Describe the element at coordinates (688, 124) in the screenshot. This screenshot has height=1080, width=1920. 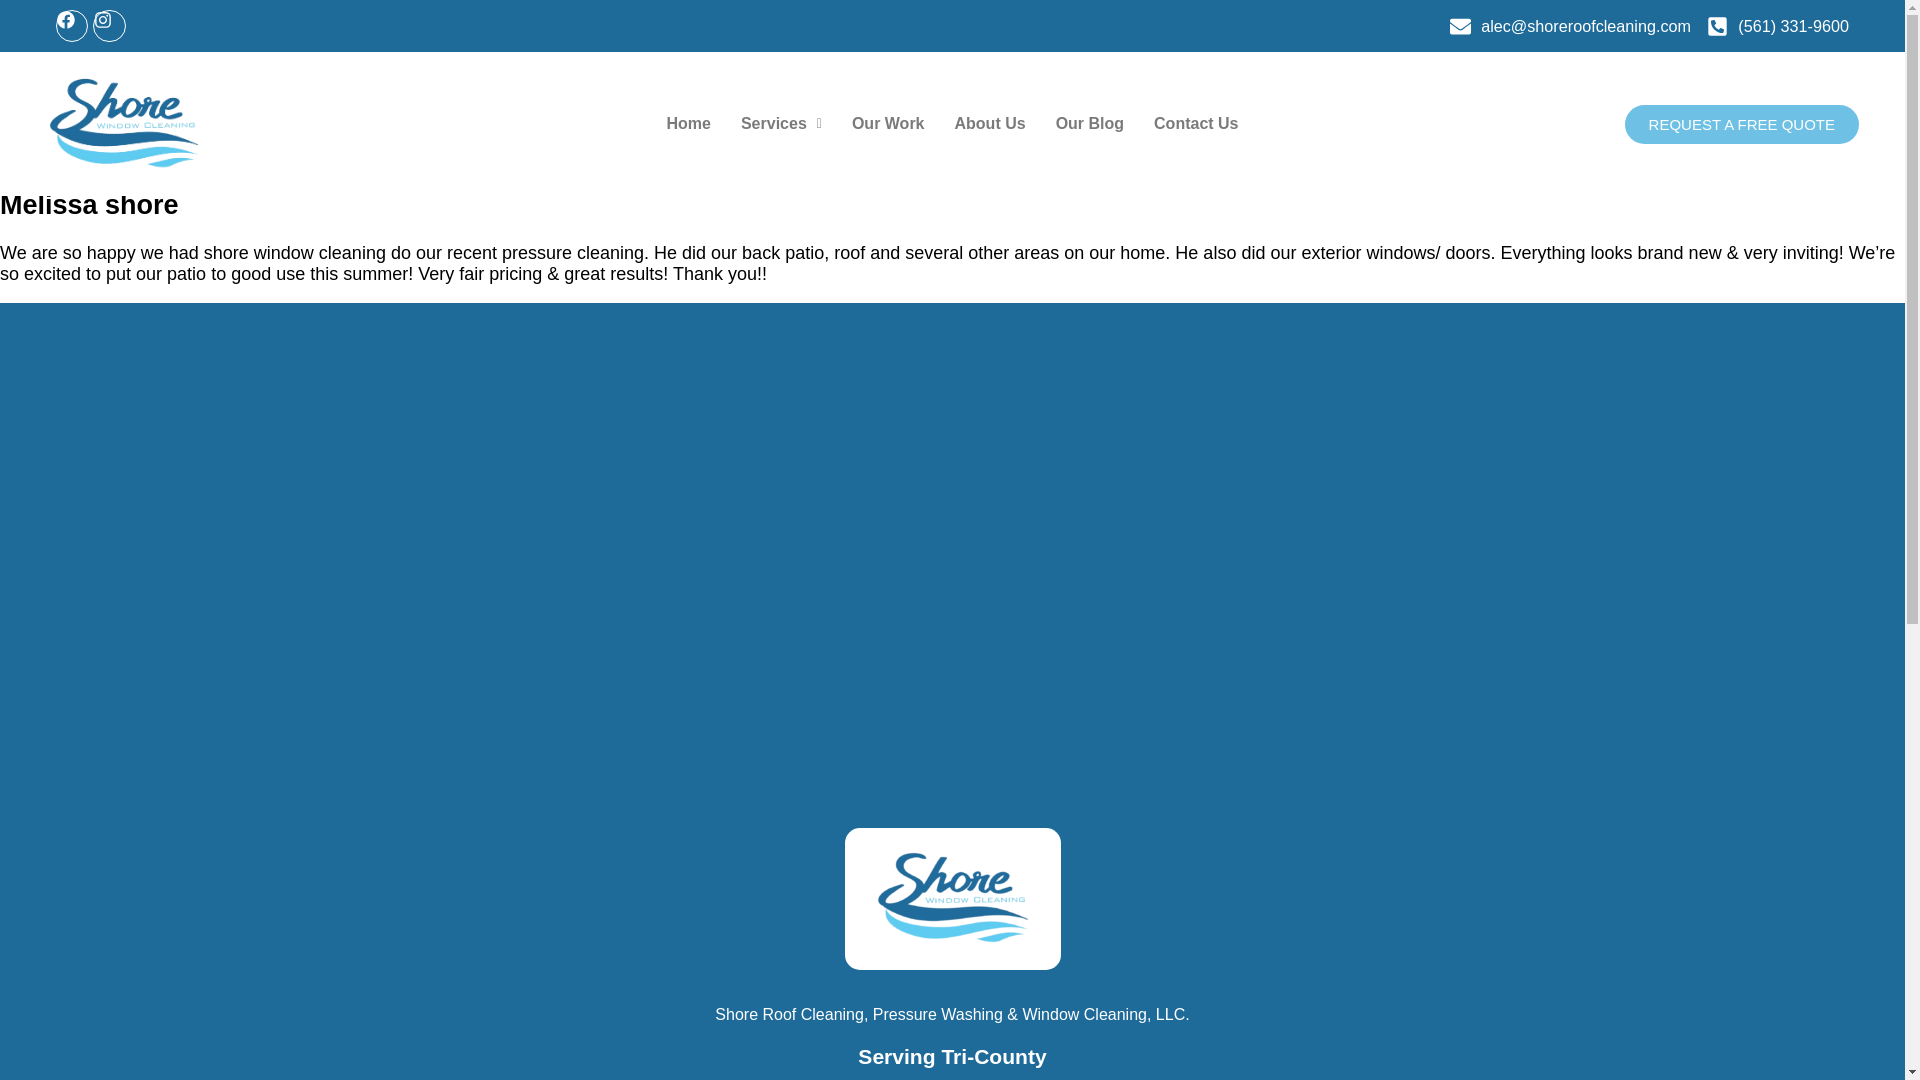
I see `Home` at that location.